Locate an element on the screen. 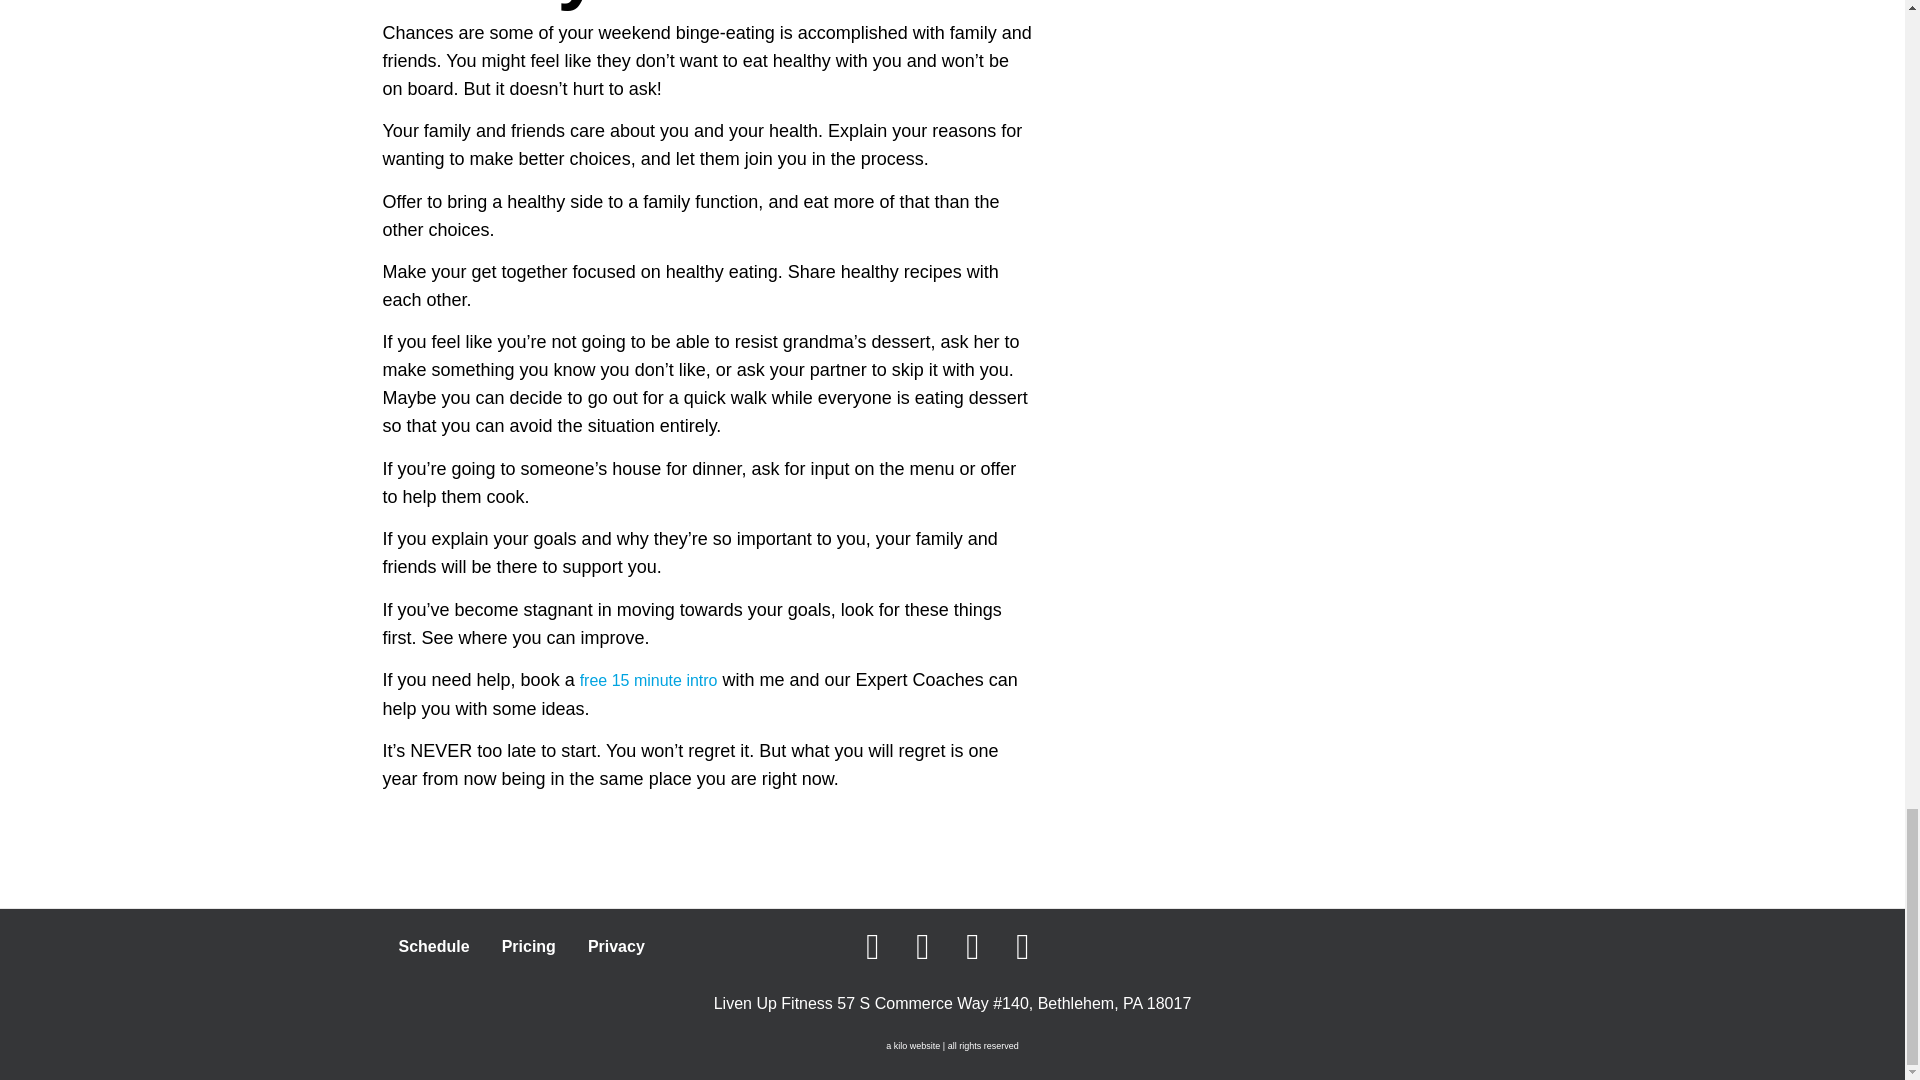 This screenshot has width=1920, height=1080. Privacy is located at coordinates (616, 946).